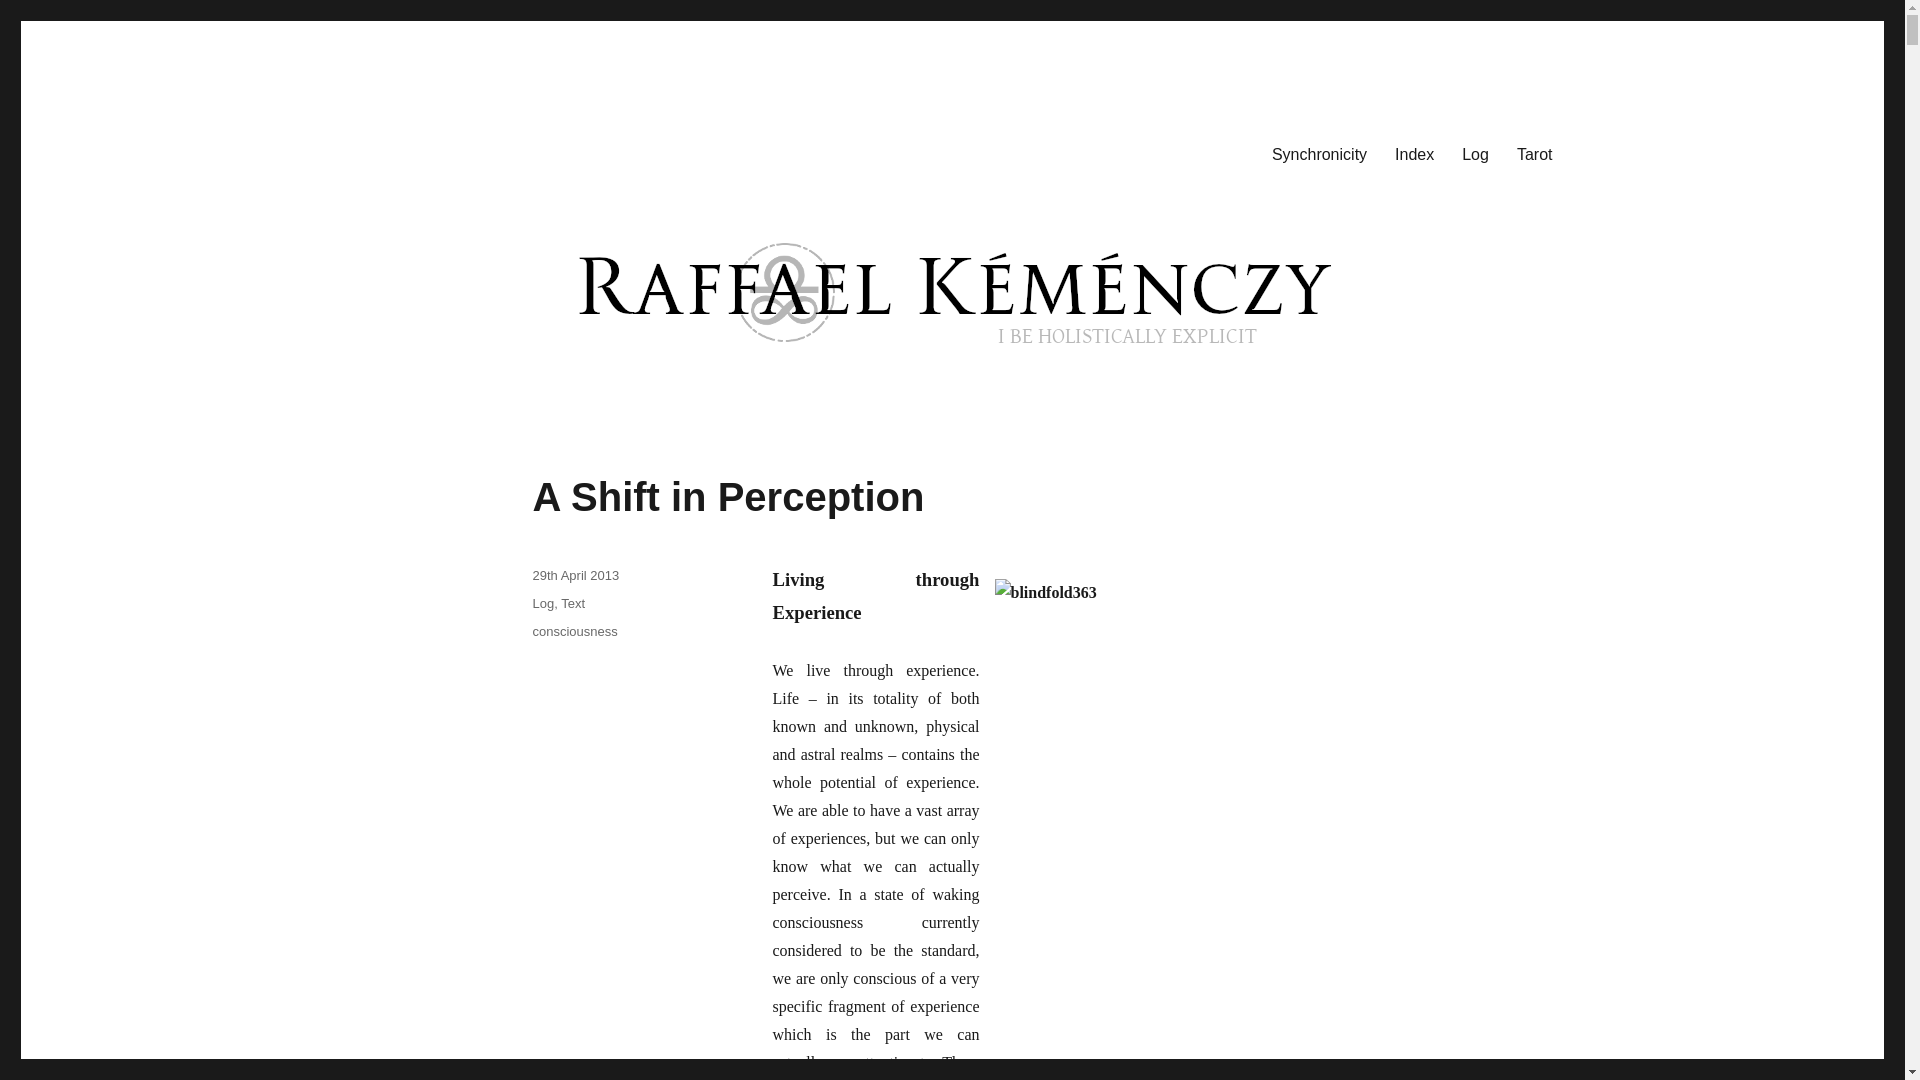 This screenshot has width=1920, height=1080. I want to click on Tarot, so click(1534, 153).